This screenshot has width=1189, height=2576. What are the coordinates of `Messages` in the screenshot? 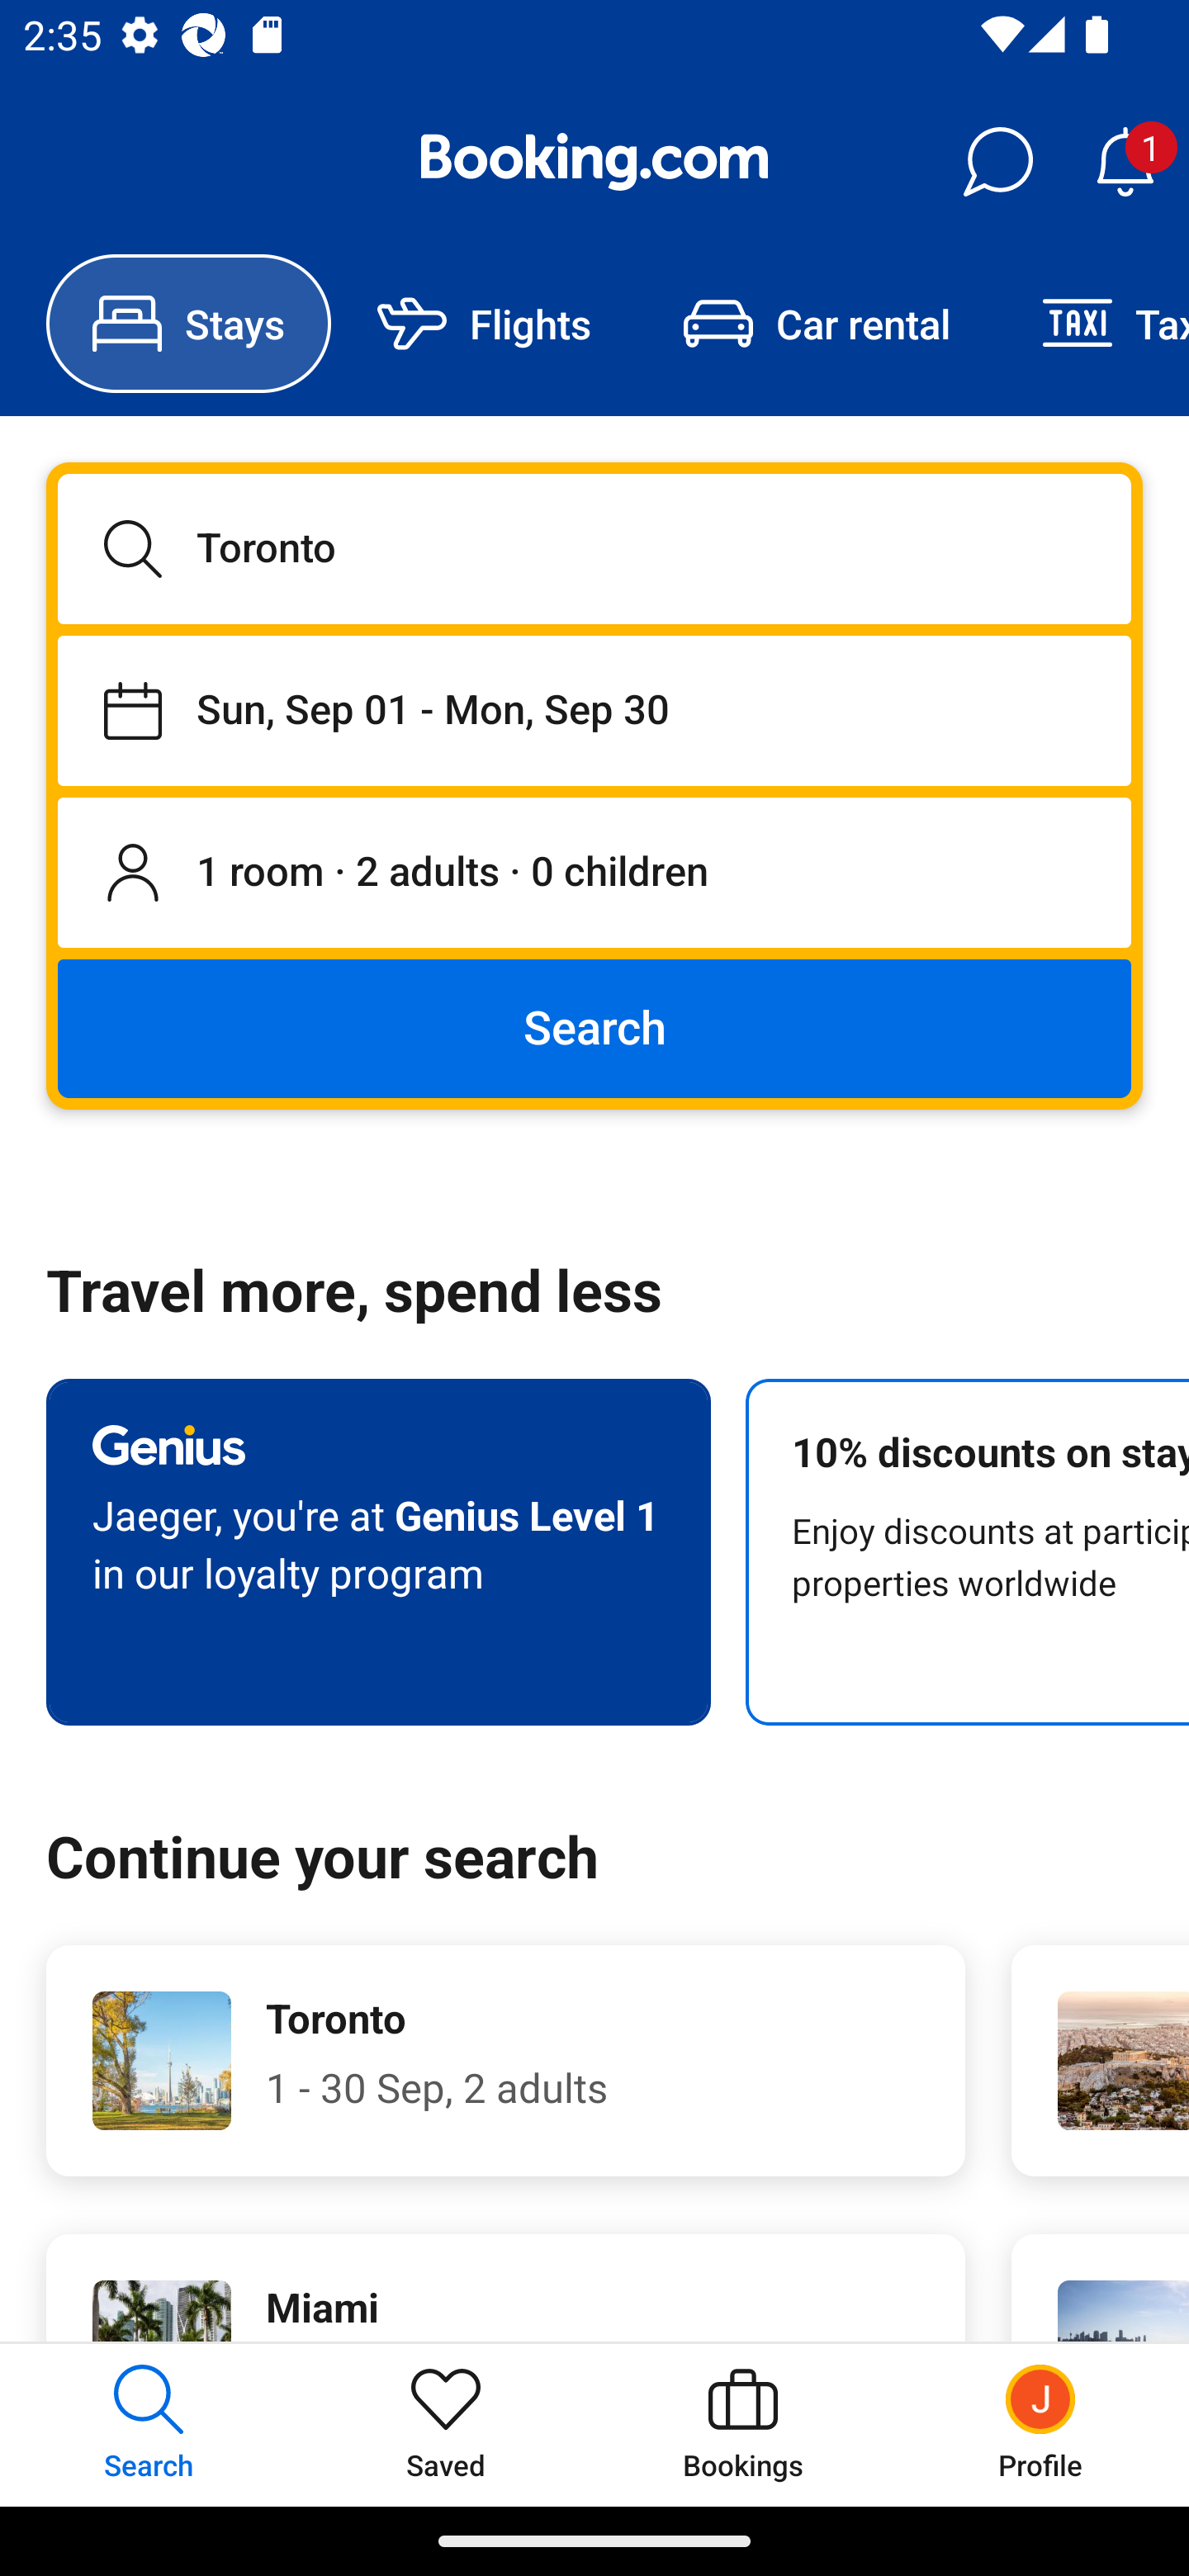 It's located at (997, 162).